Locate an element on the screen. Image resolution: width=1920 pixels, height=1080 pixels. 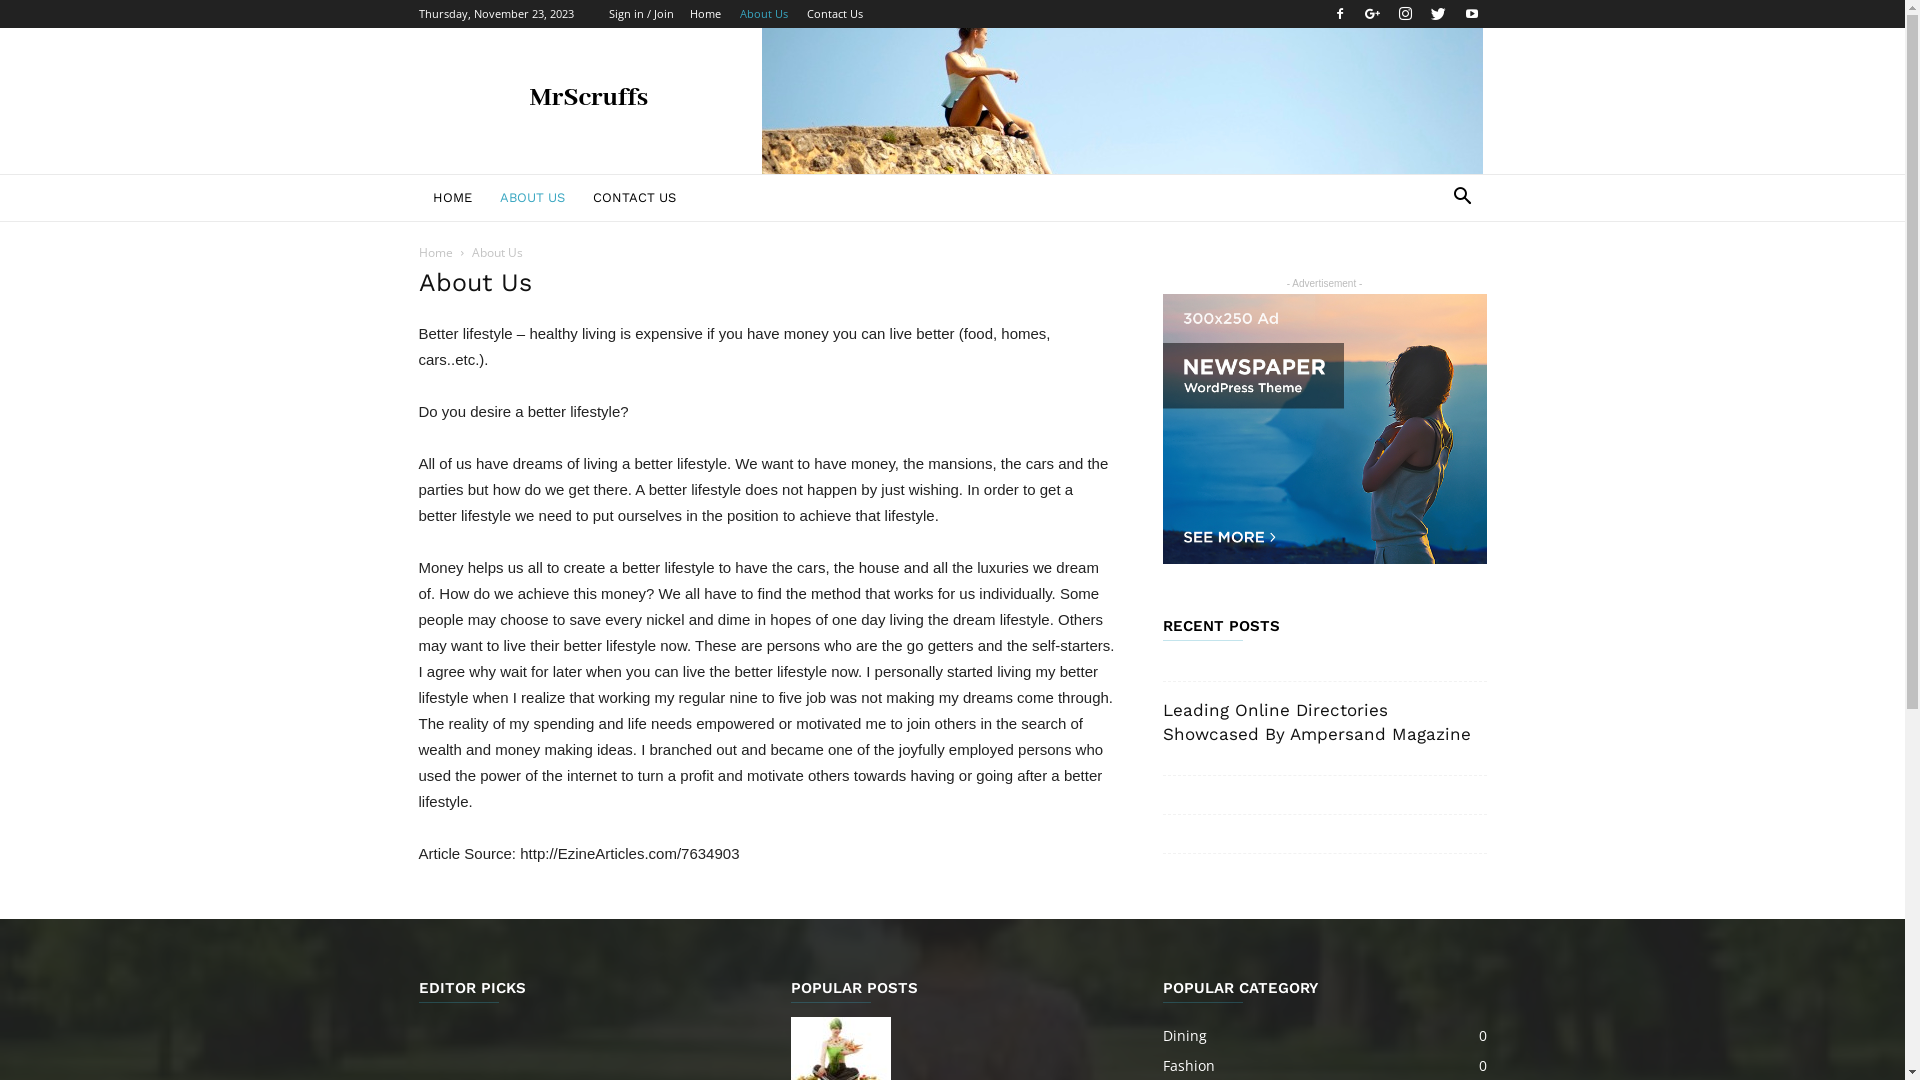
Youtube is located at coordinates (1471, 14).